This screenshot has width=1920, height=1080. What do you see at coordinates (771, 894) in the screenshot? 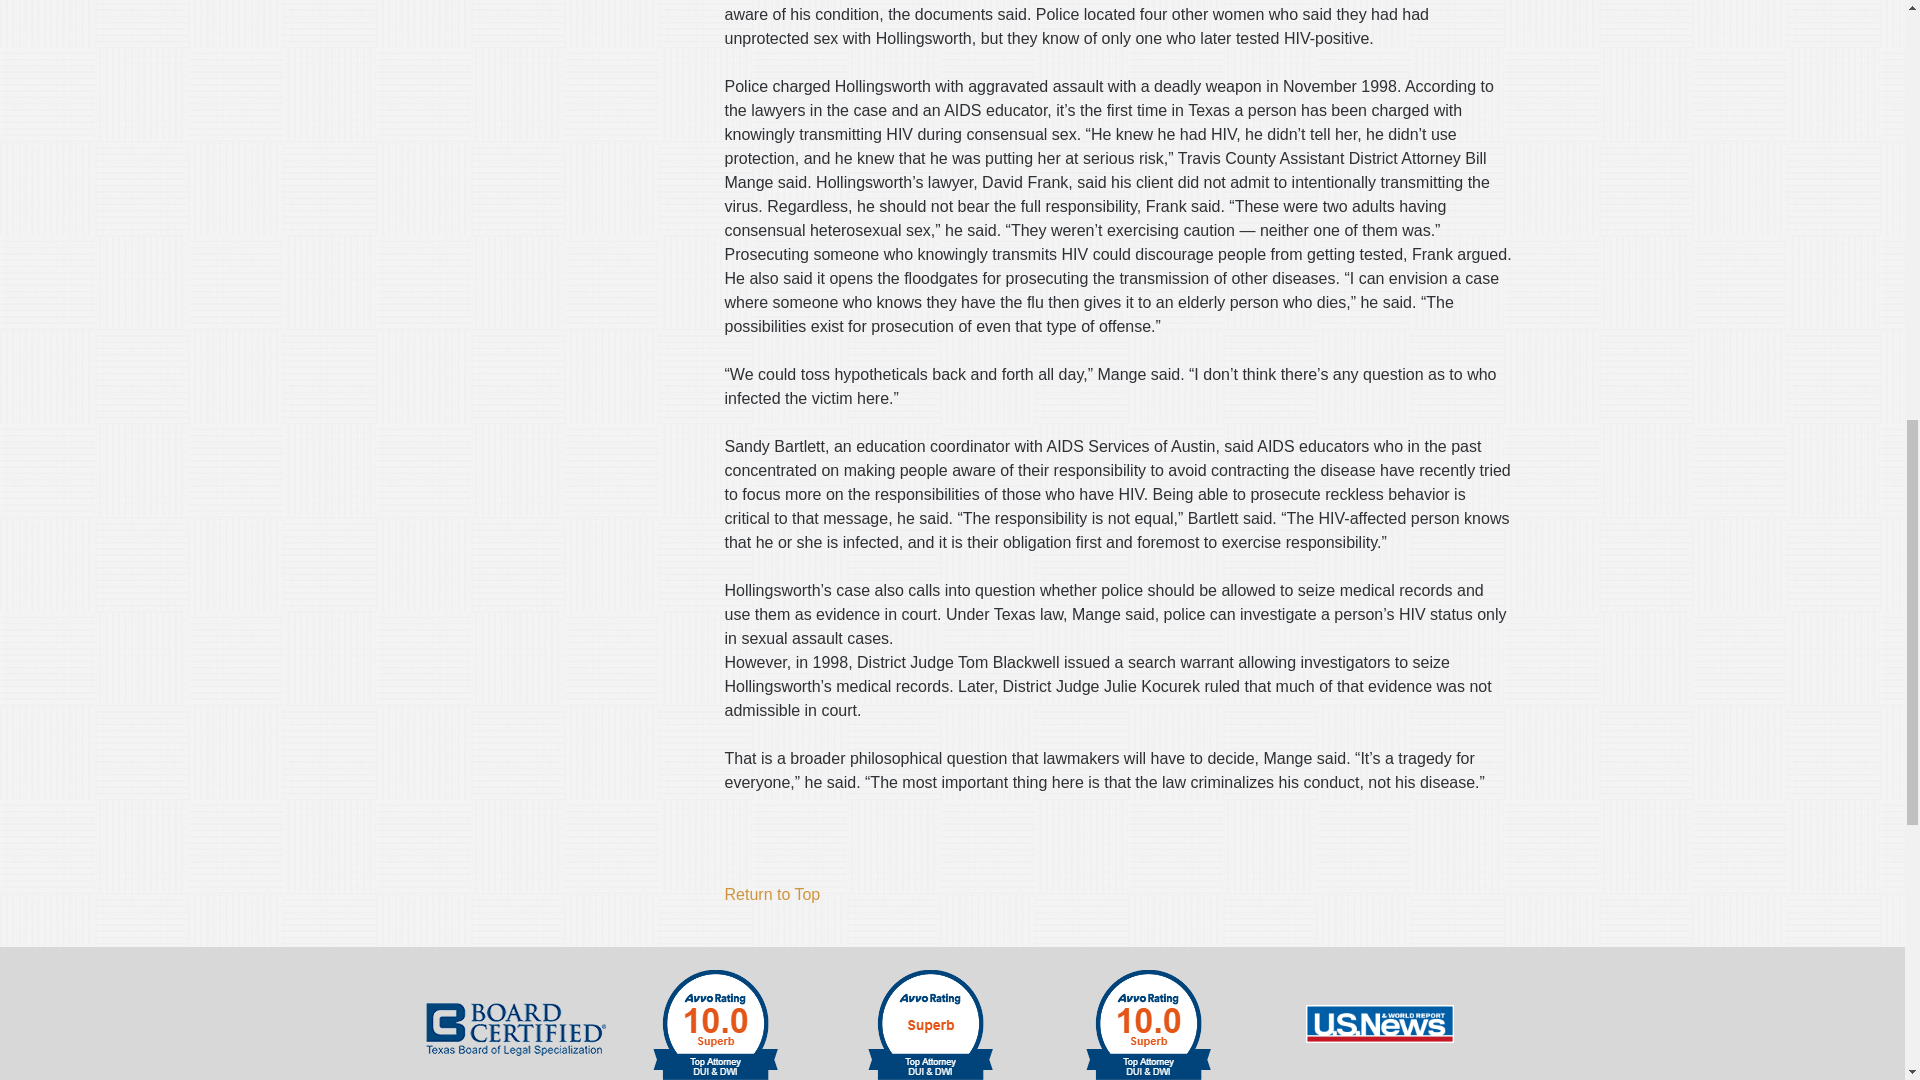
I see `Return to Top` at bounding box center [771, 894].